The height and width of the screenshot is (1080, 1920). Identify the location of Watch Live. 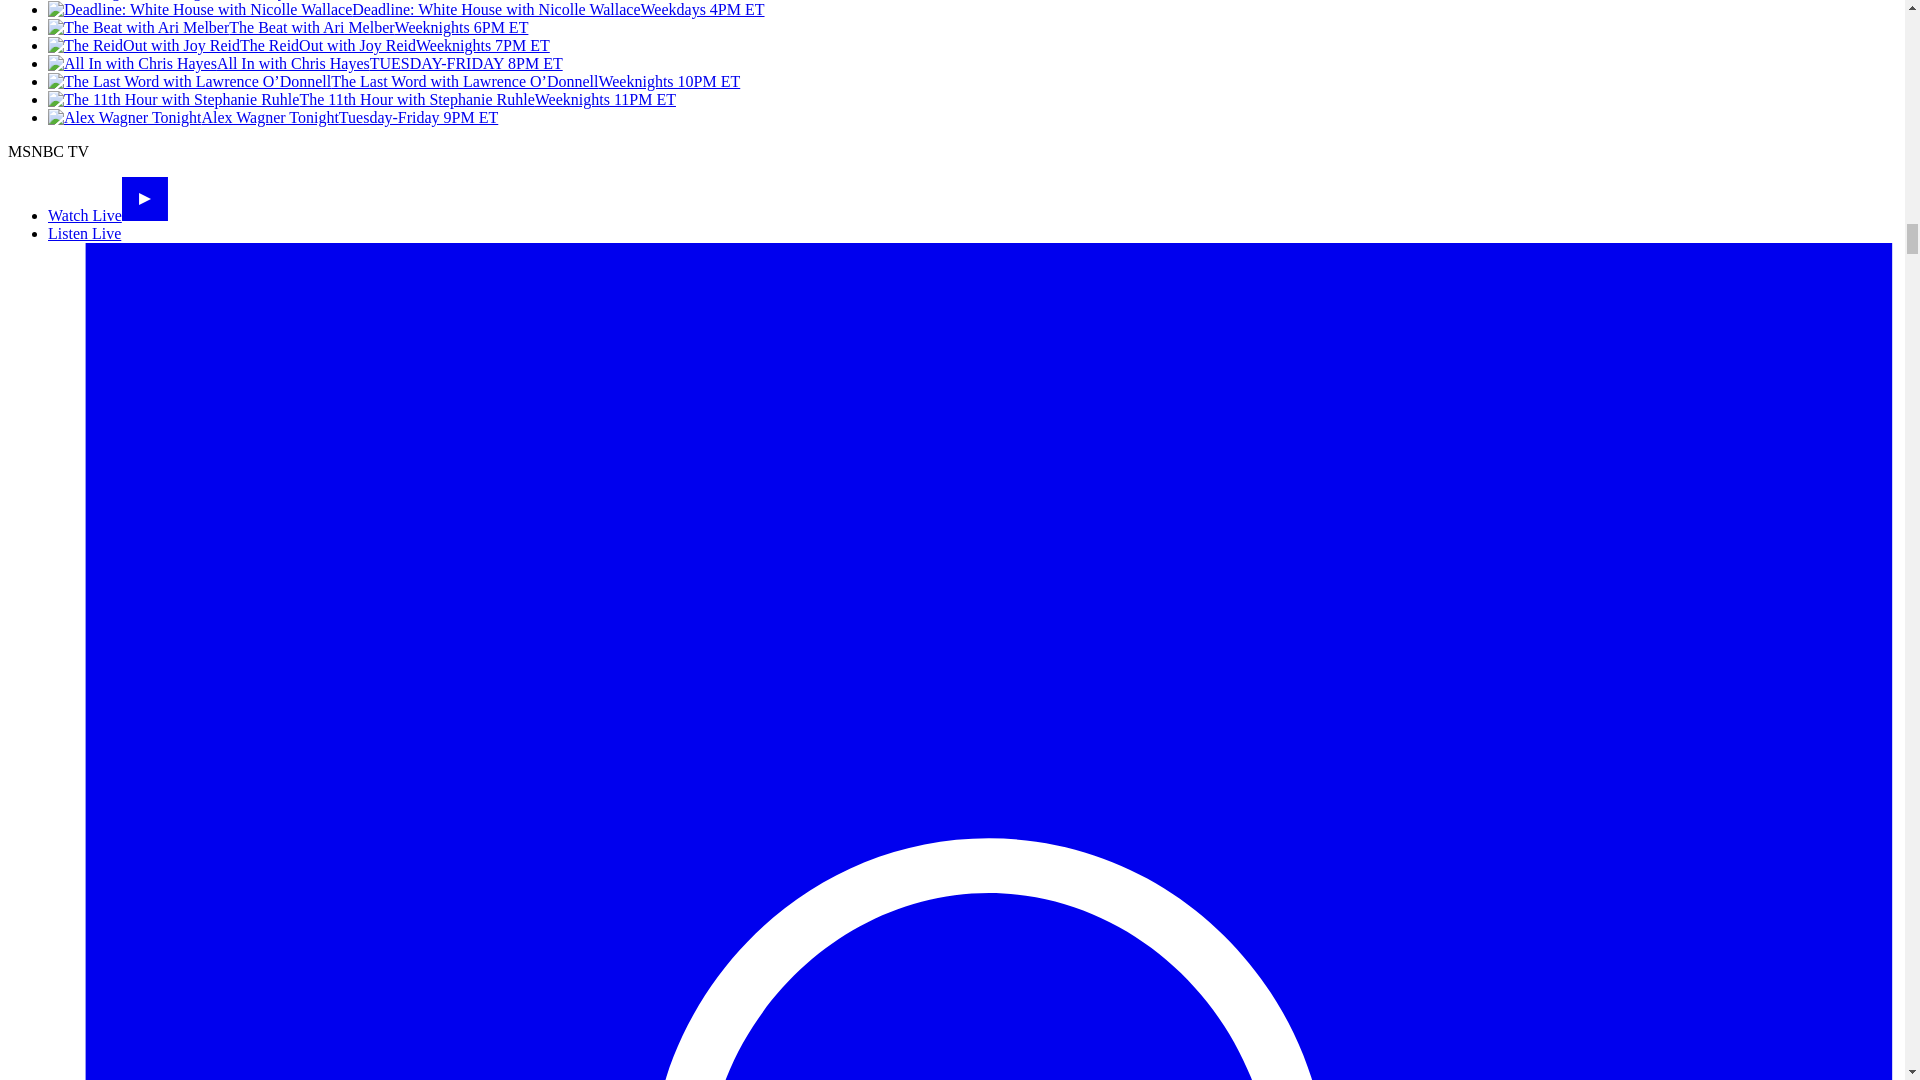
(108, 215).